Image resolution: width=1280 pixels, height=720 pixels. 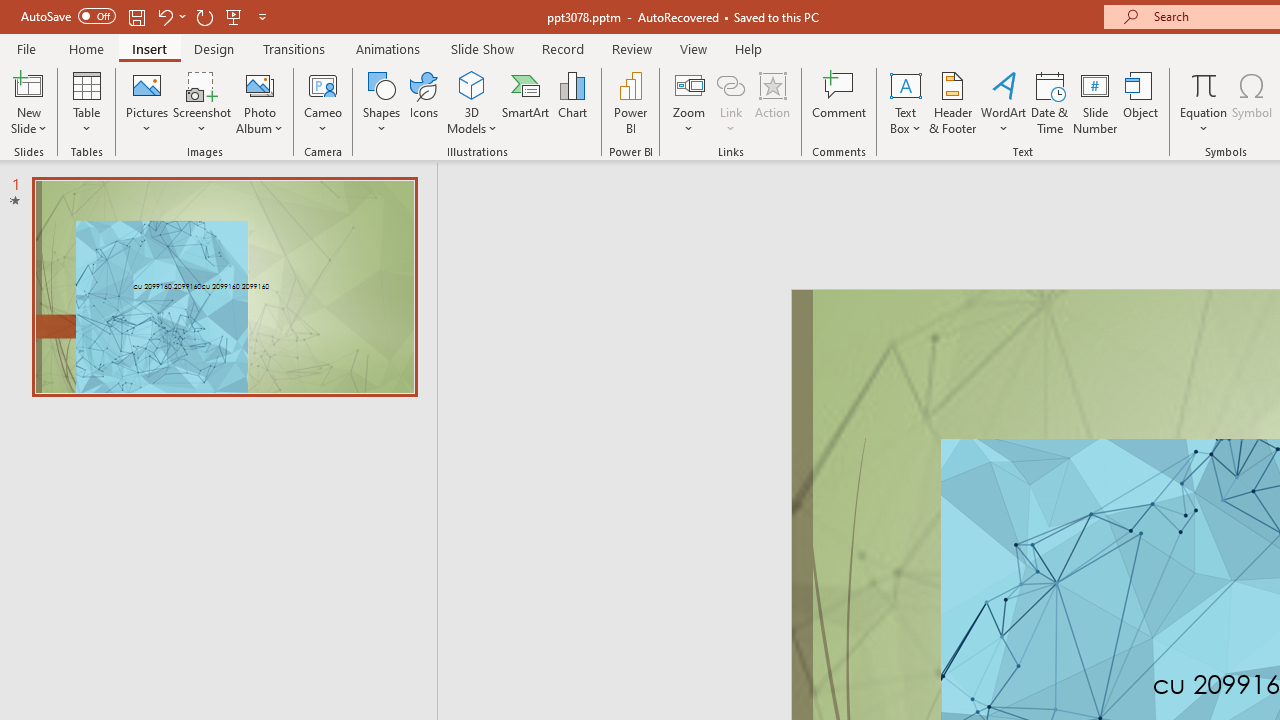 What do you see at coordinates (424, 102) in the screenshot?
I see `Icons` at bounding box center [424, 102].